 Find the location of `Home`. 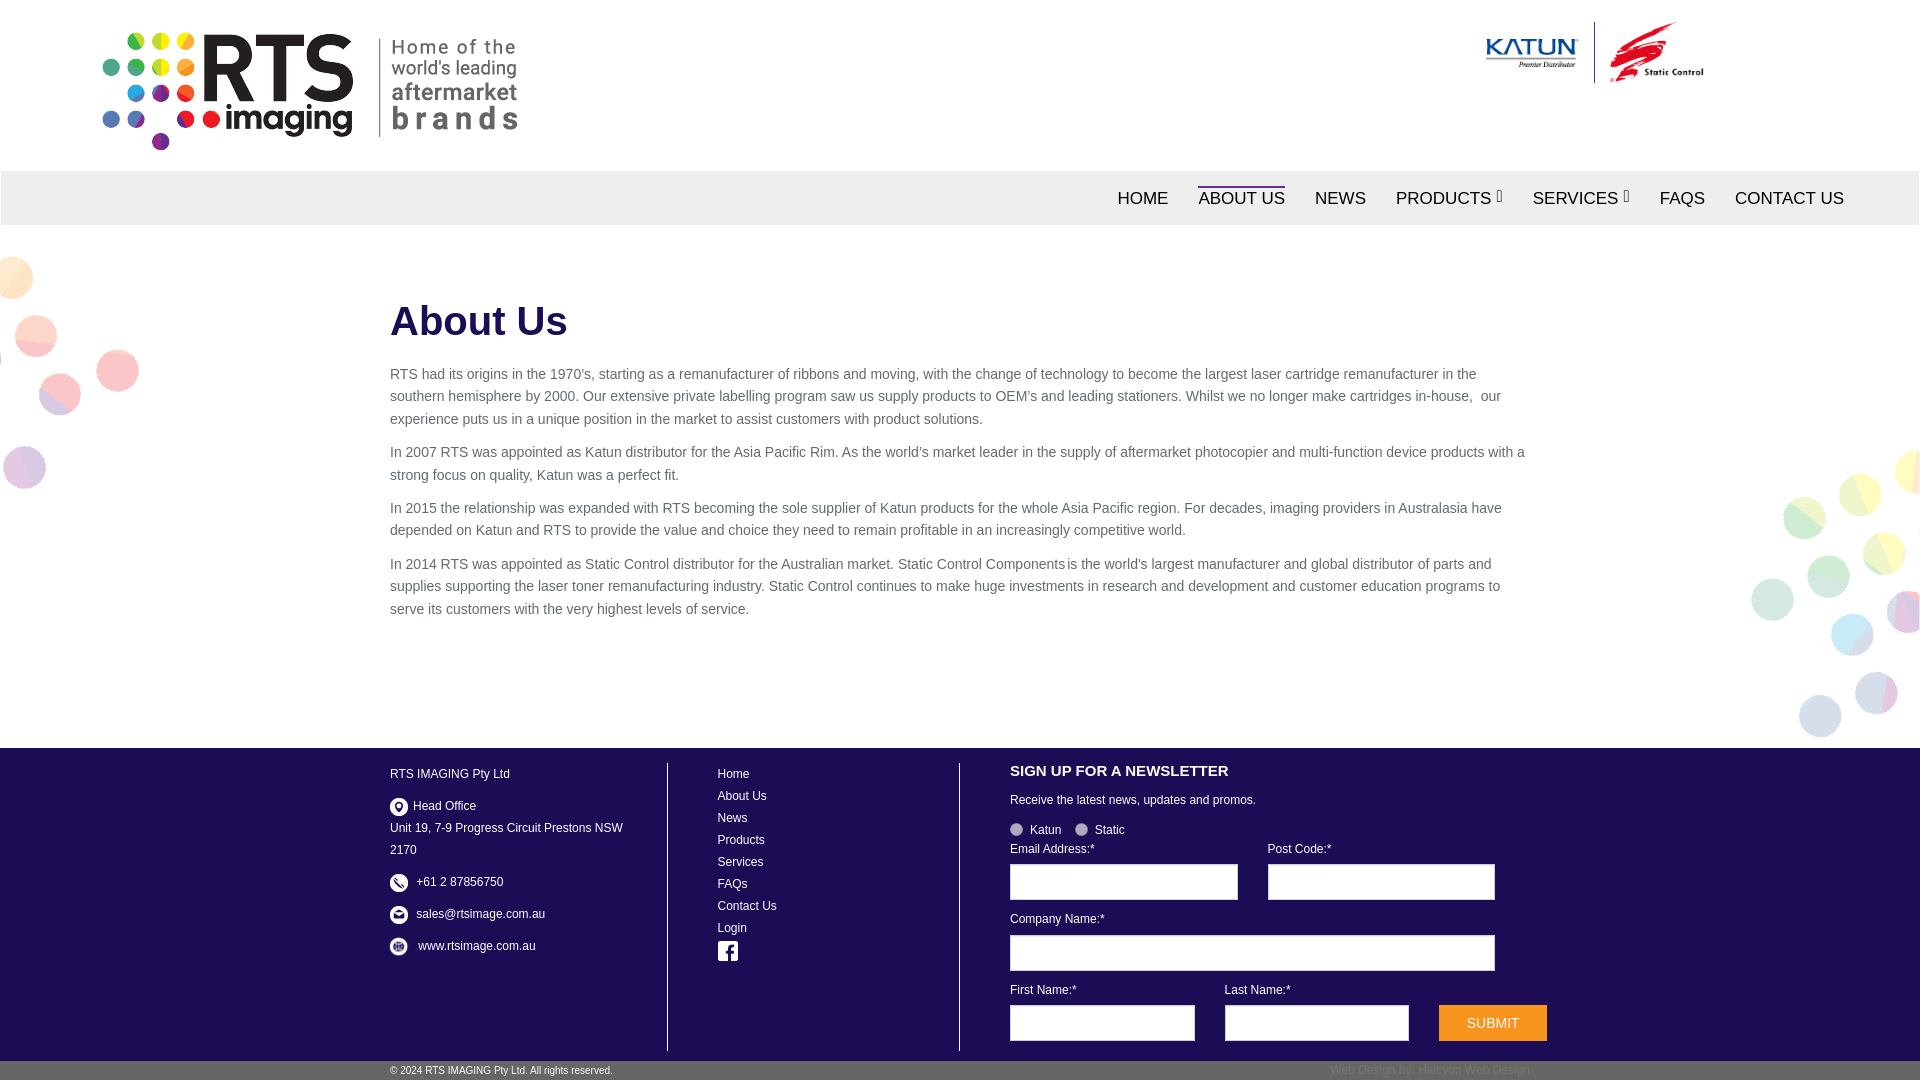

Home is located at coordinates (734, 773).